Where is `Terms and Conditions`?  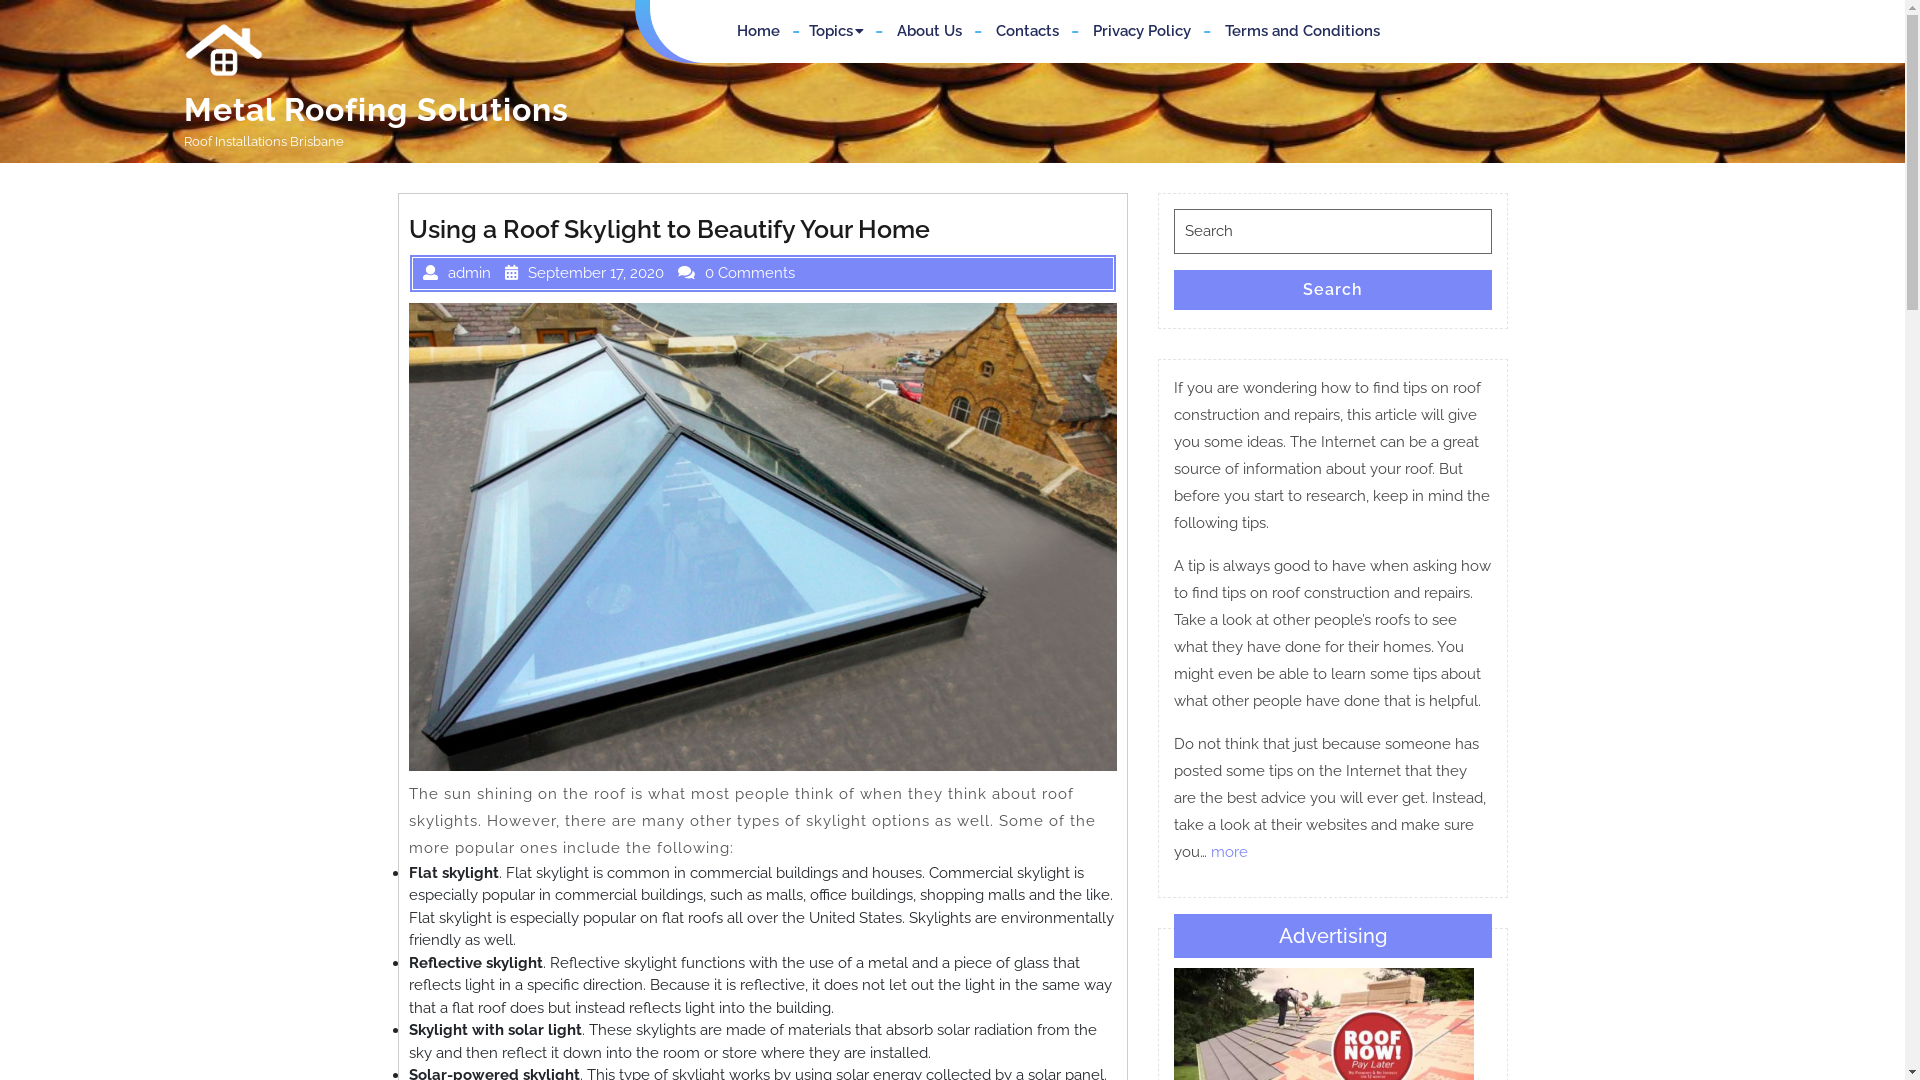
Terms and Conditions is located at coordinates (1302, 32).